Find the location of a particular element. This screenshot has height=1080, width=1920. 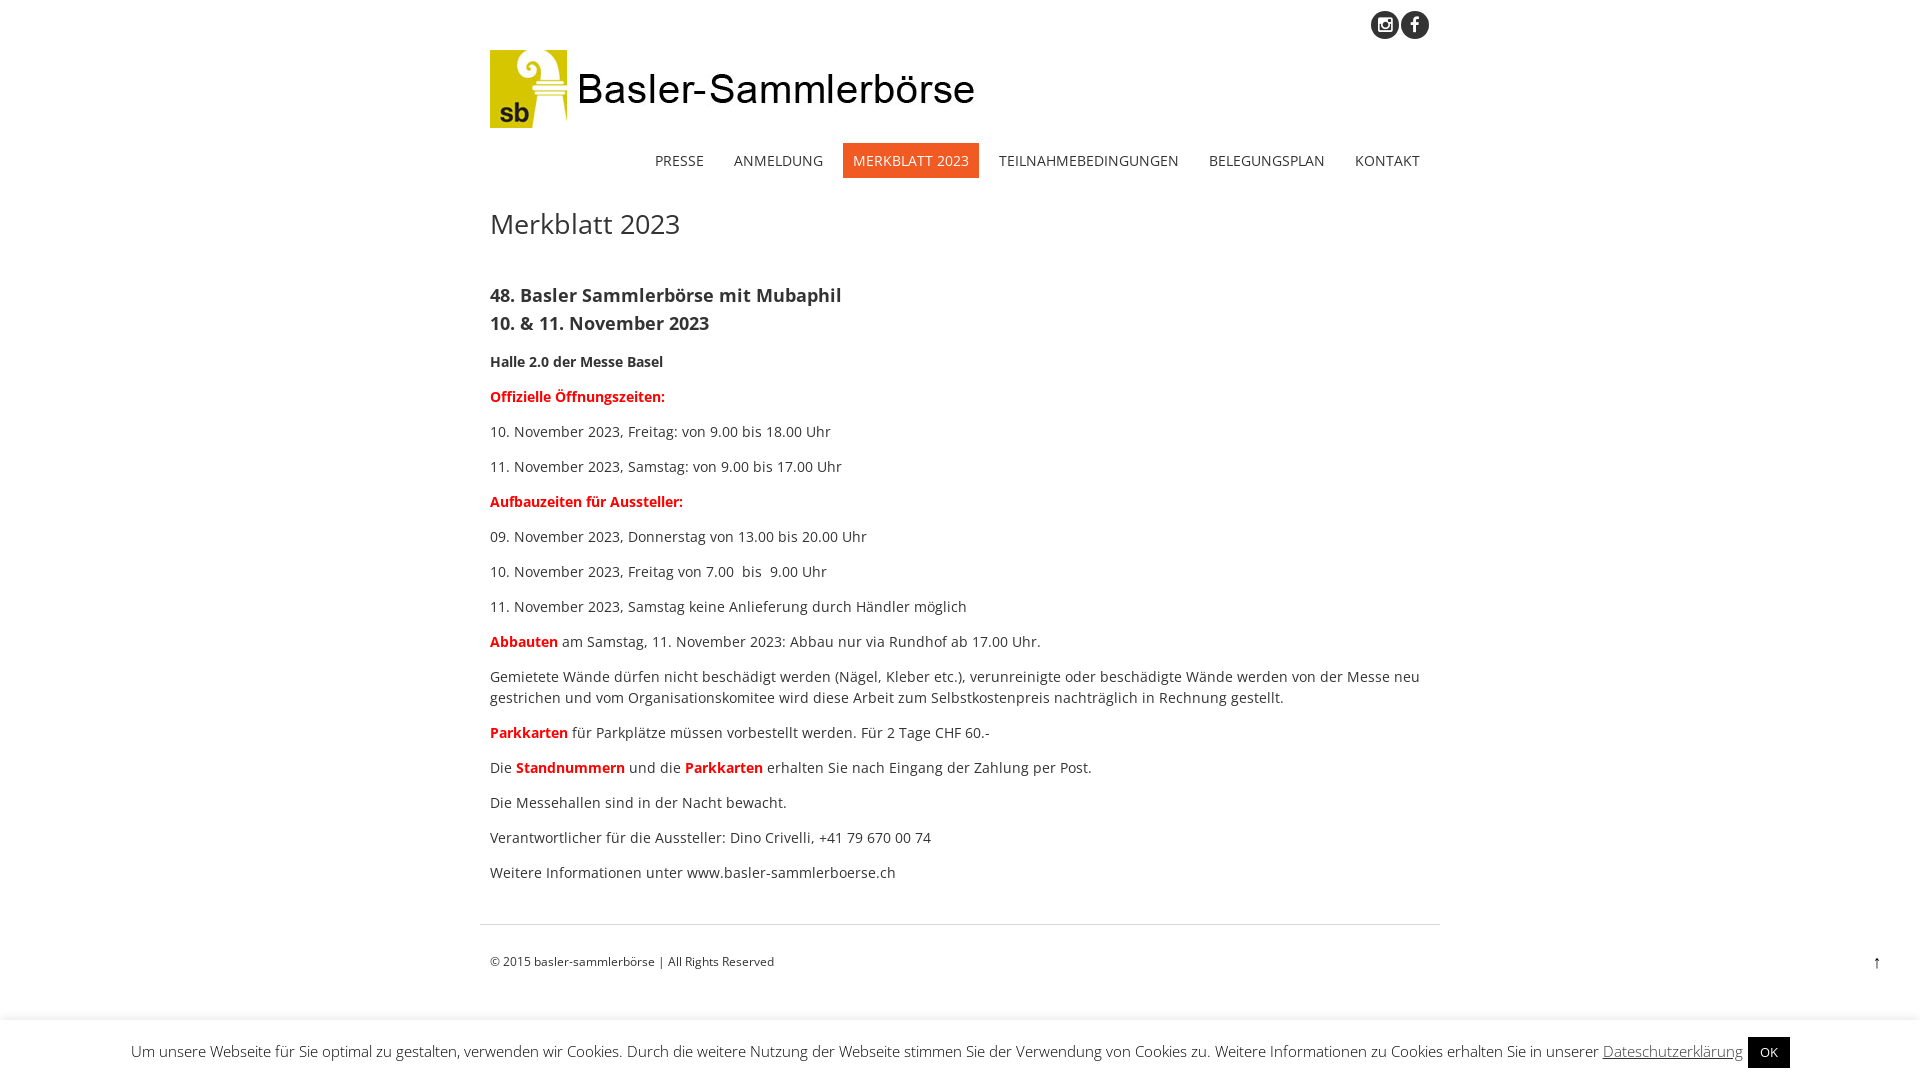

TEILNAHMEBEDINGUNGEN is located at coordinates (1089, 160).